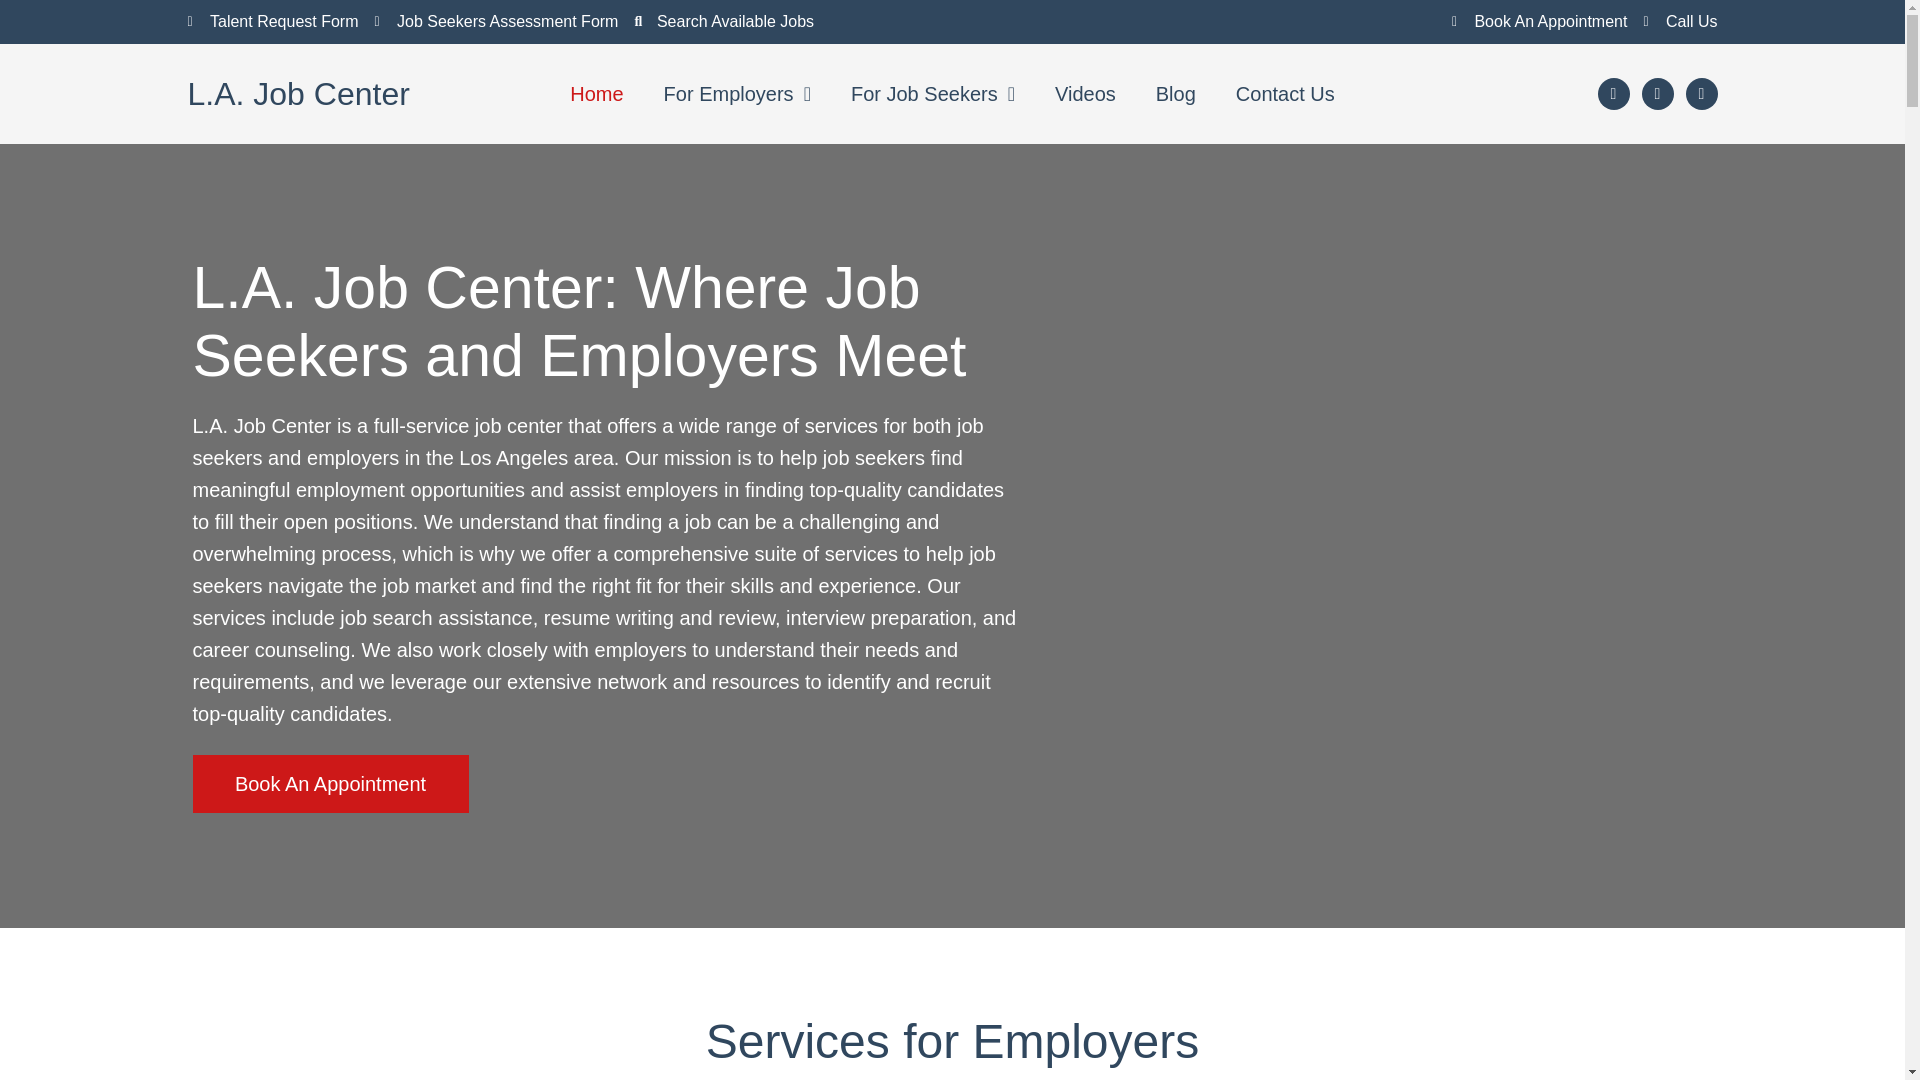 This screenshot has height=1080, width=1920. Describe the element at coordinates (1285, 94) in the screenshot. I see `Contact Us` at that location.